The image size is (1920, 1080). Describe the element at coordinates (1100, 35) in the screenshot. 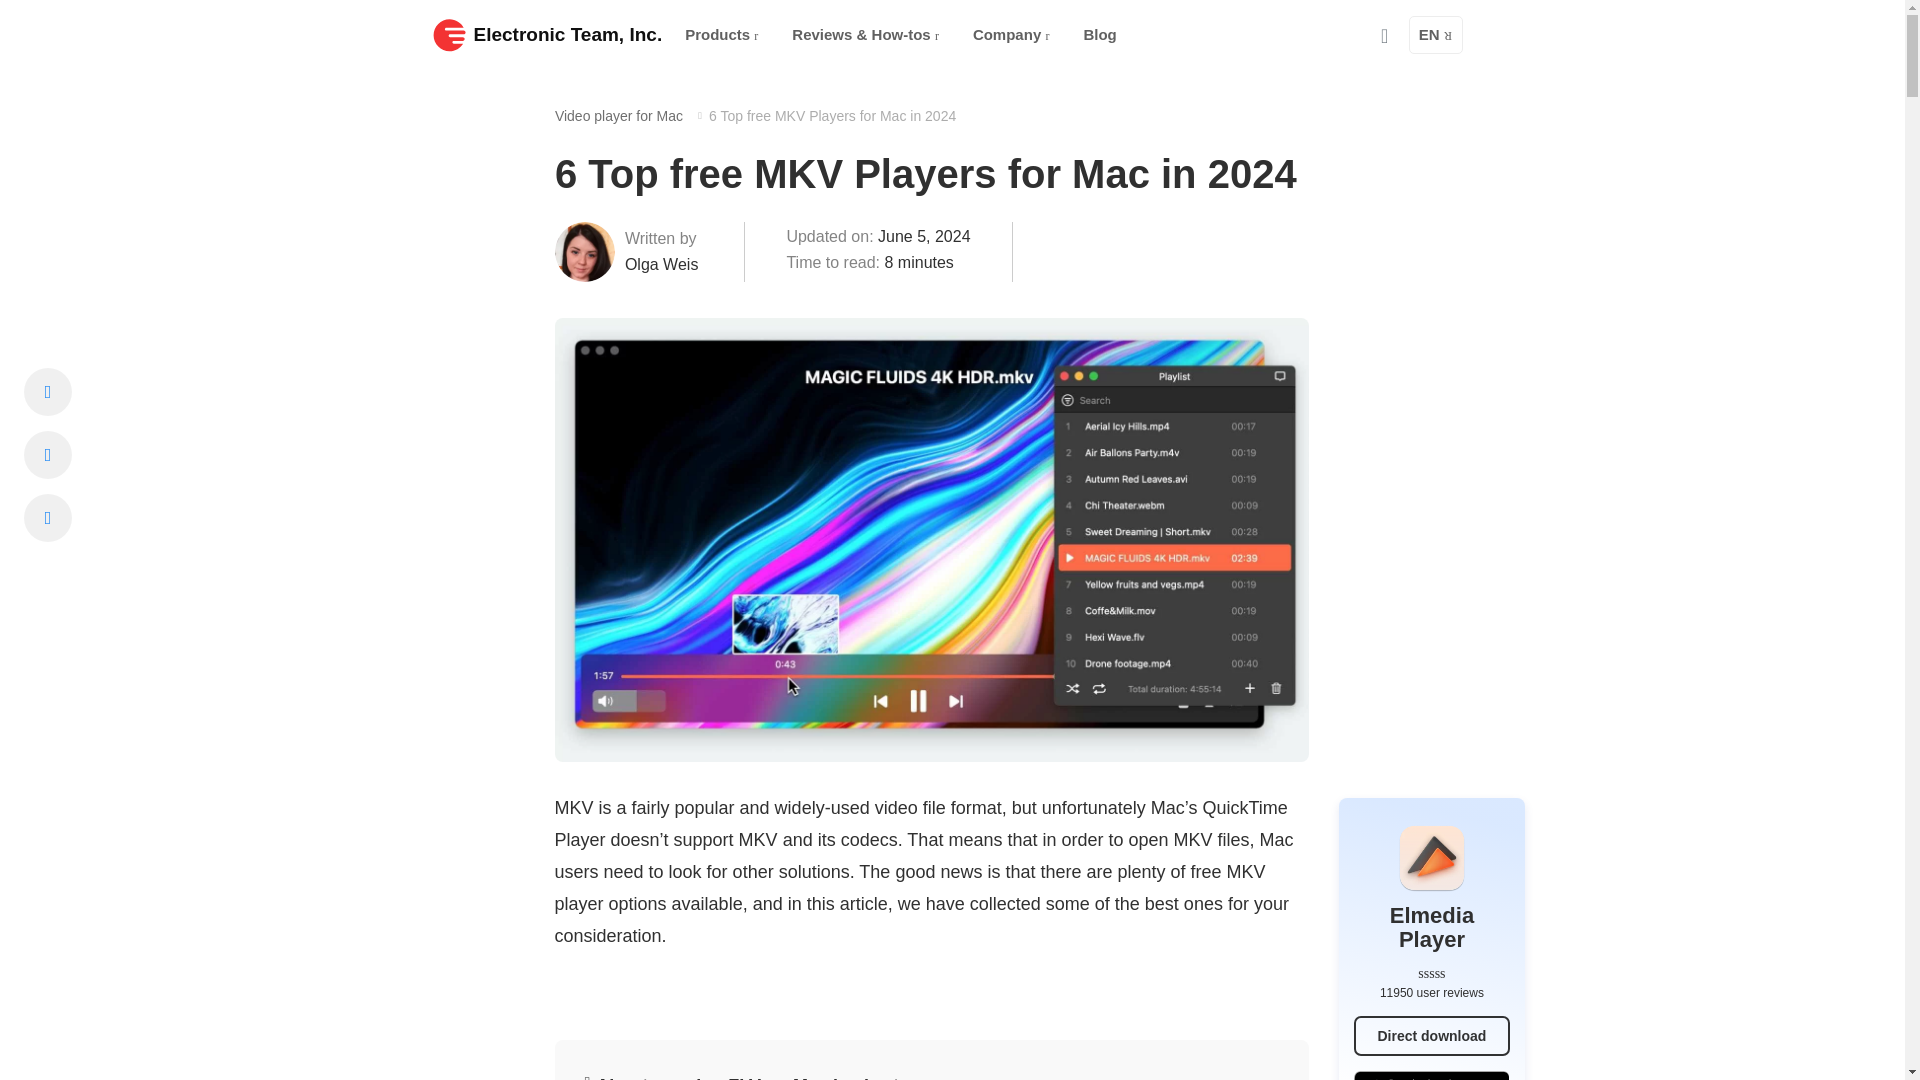

I see `Blog` at that location.